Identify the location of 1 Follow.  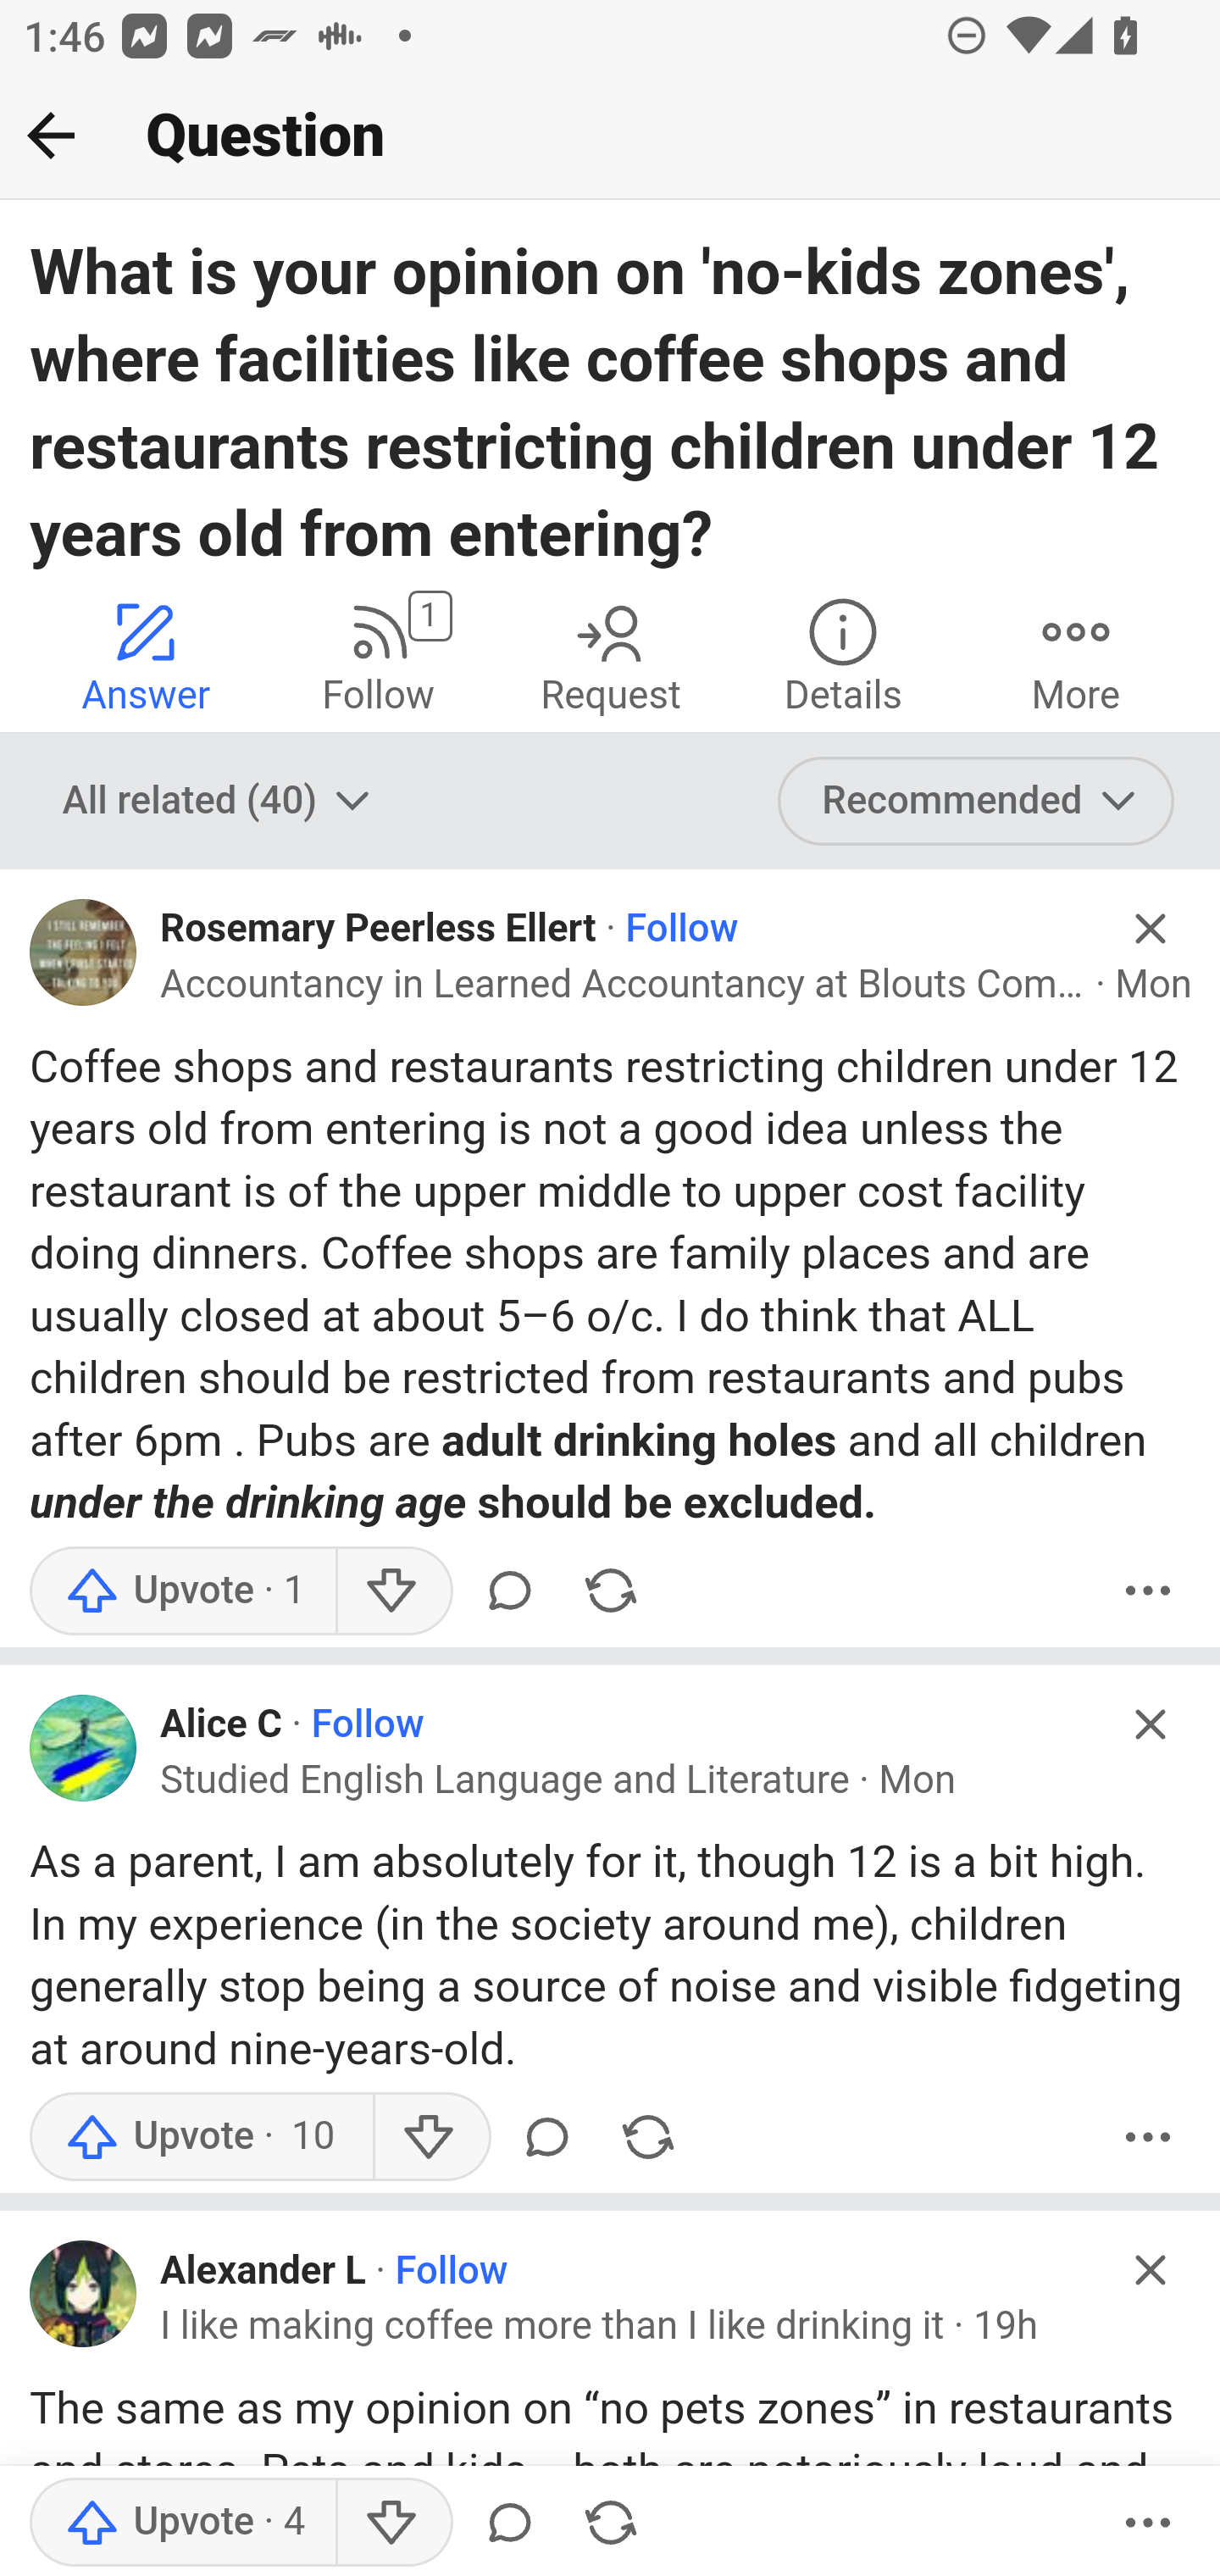
(378, 654).